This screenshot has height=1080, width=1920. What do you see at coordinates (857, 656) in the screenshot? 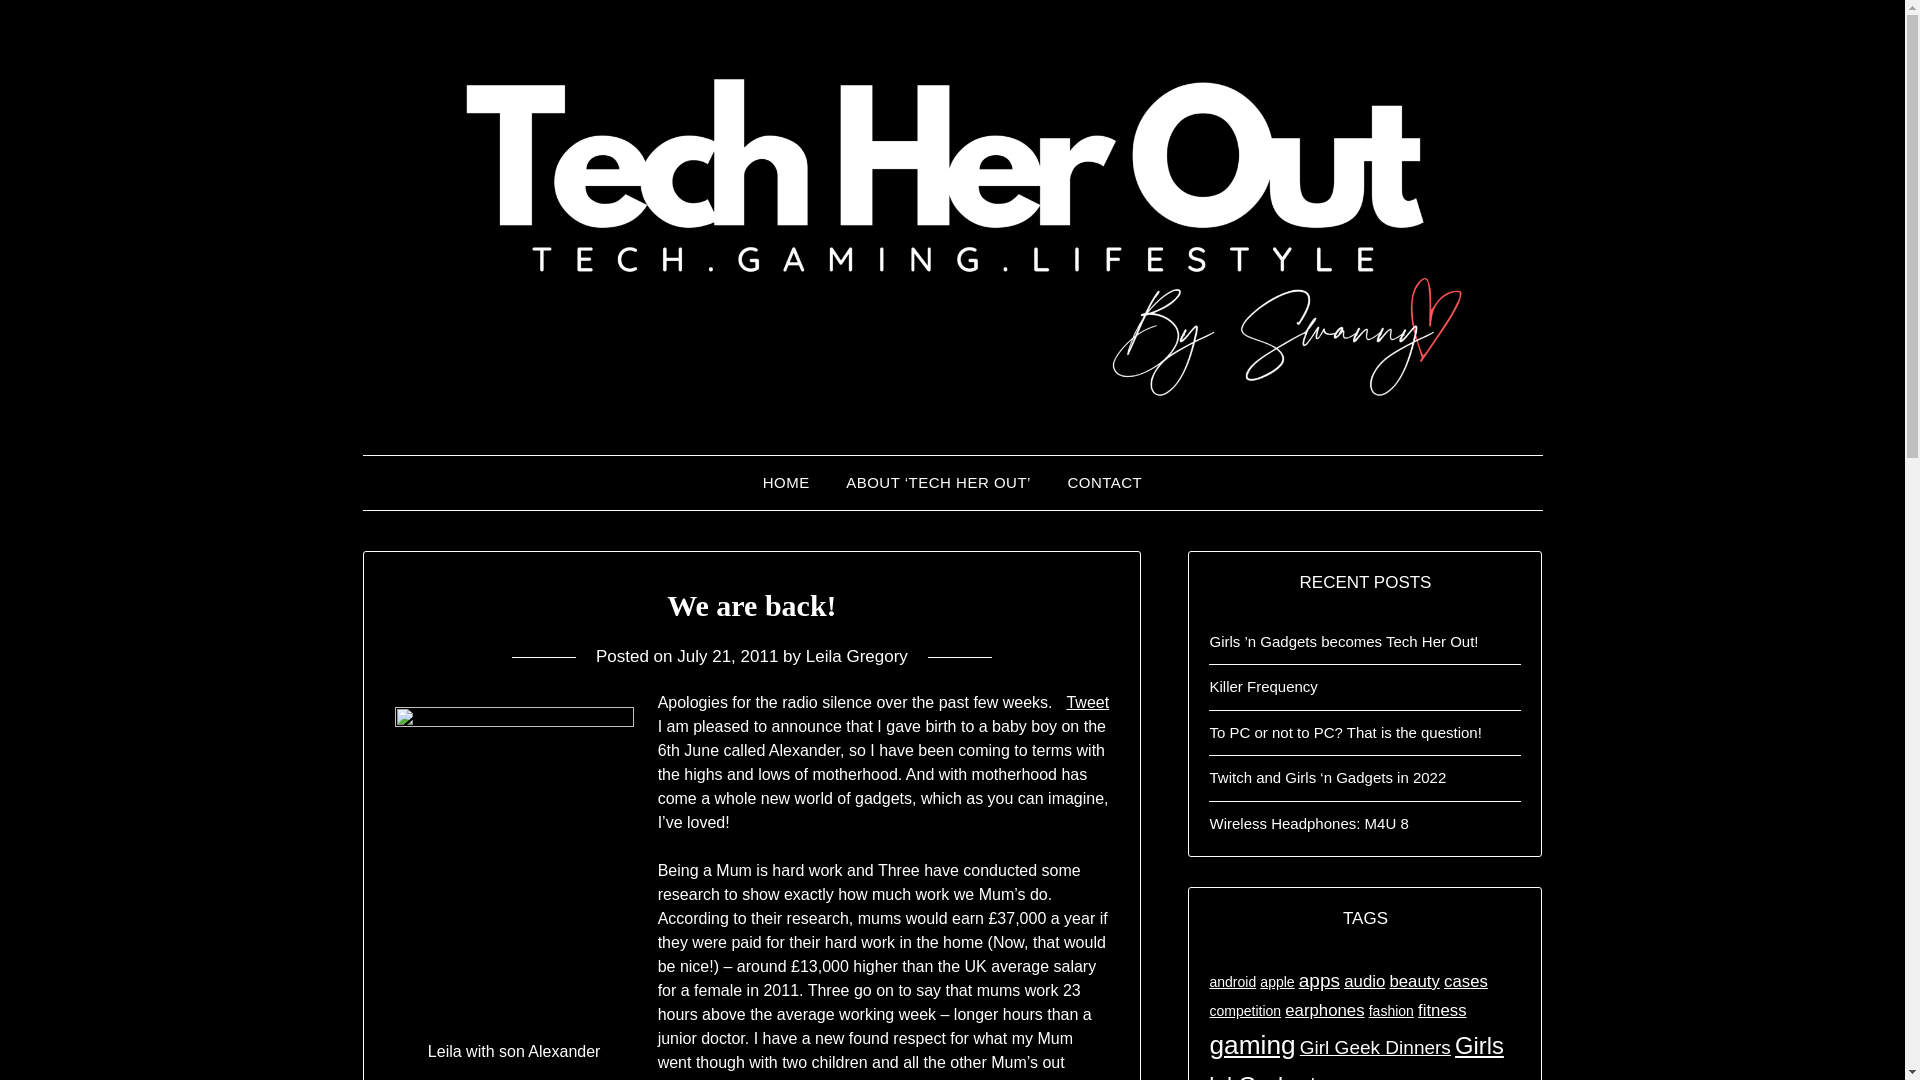
I see `Leila Gregory` at bounding box center [857, 656].